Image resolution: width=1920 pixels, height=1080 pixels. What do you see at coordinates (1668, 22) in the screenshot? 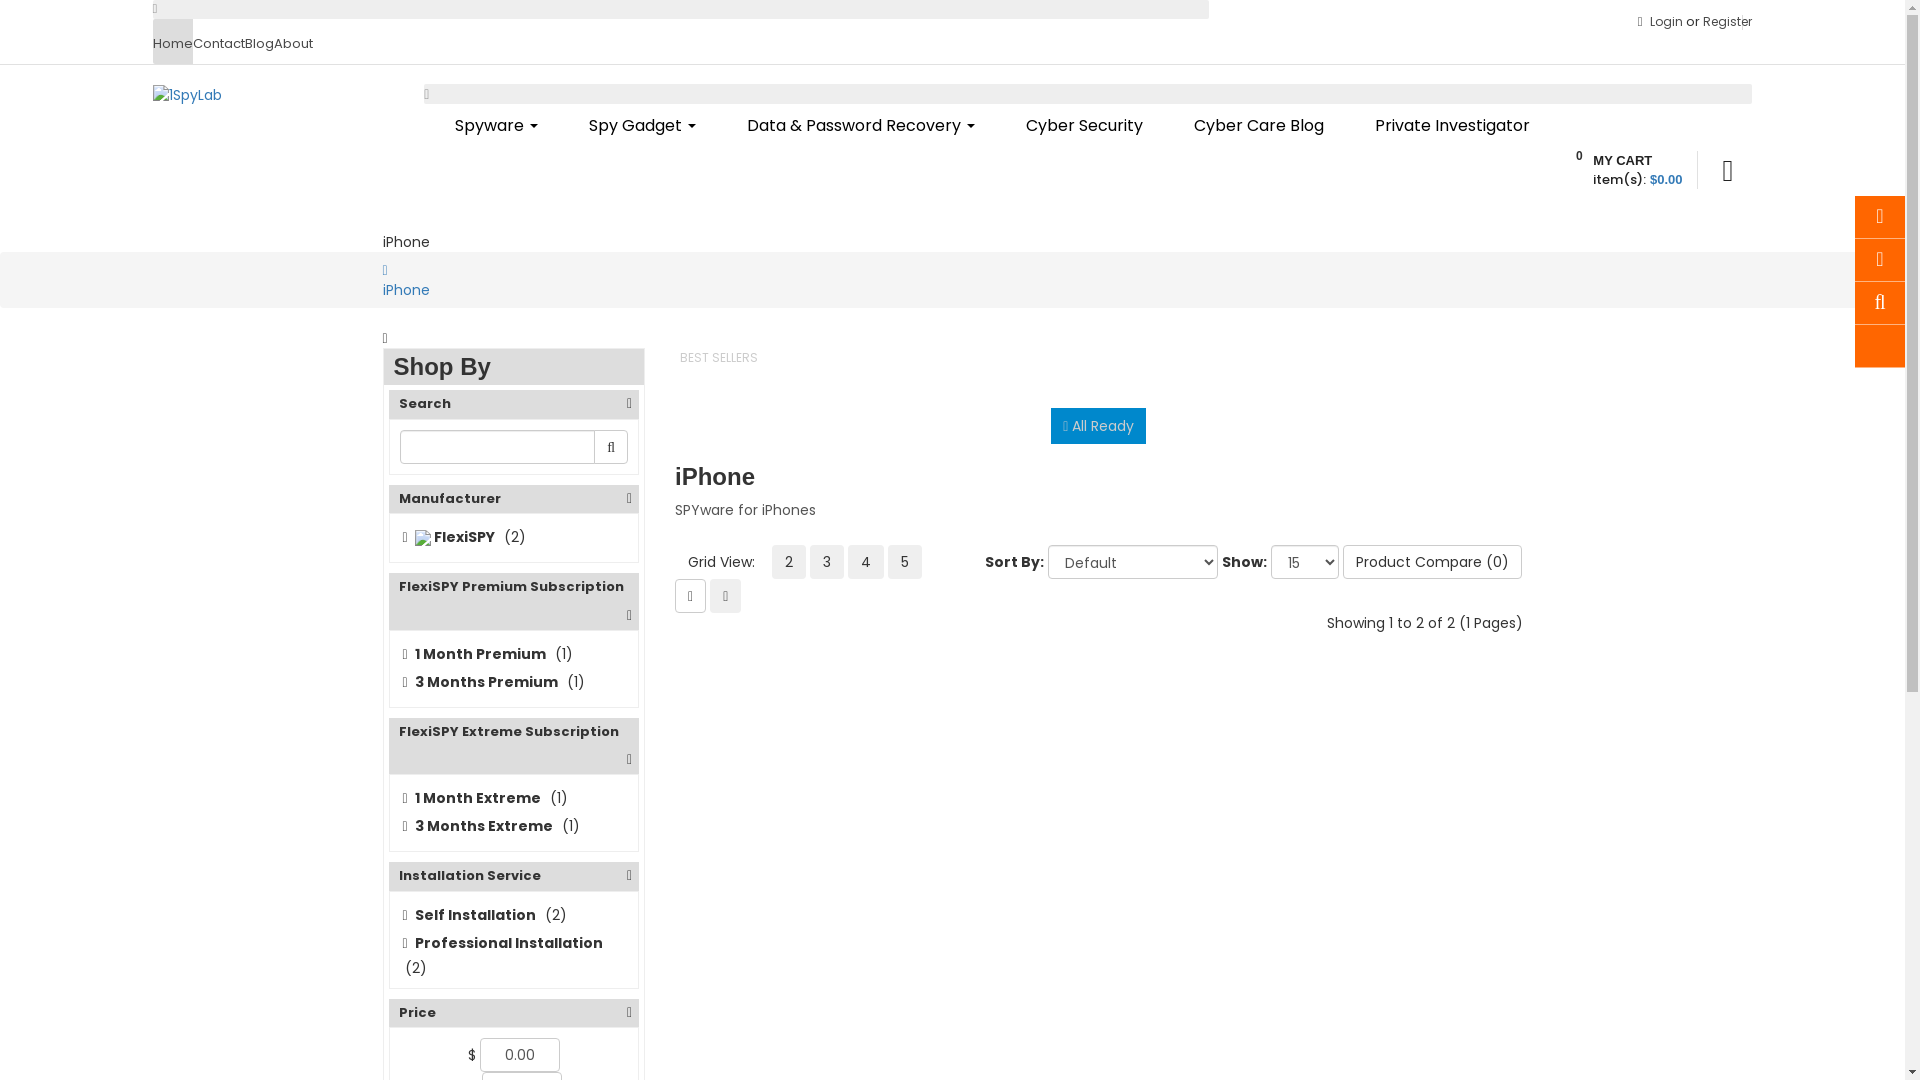
I see `Login` at bounding box center [1668, 22].